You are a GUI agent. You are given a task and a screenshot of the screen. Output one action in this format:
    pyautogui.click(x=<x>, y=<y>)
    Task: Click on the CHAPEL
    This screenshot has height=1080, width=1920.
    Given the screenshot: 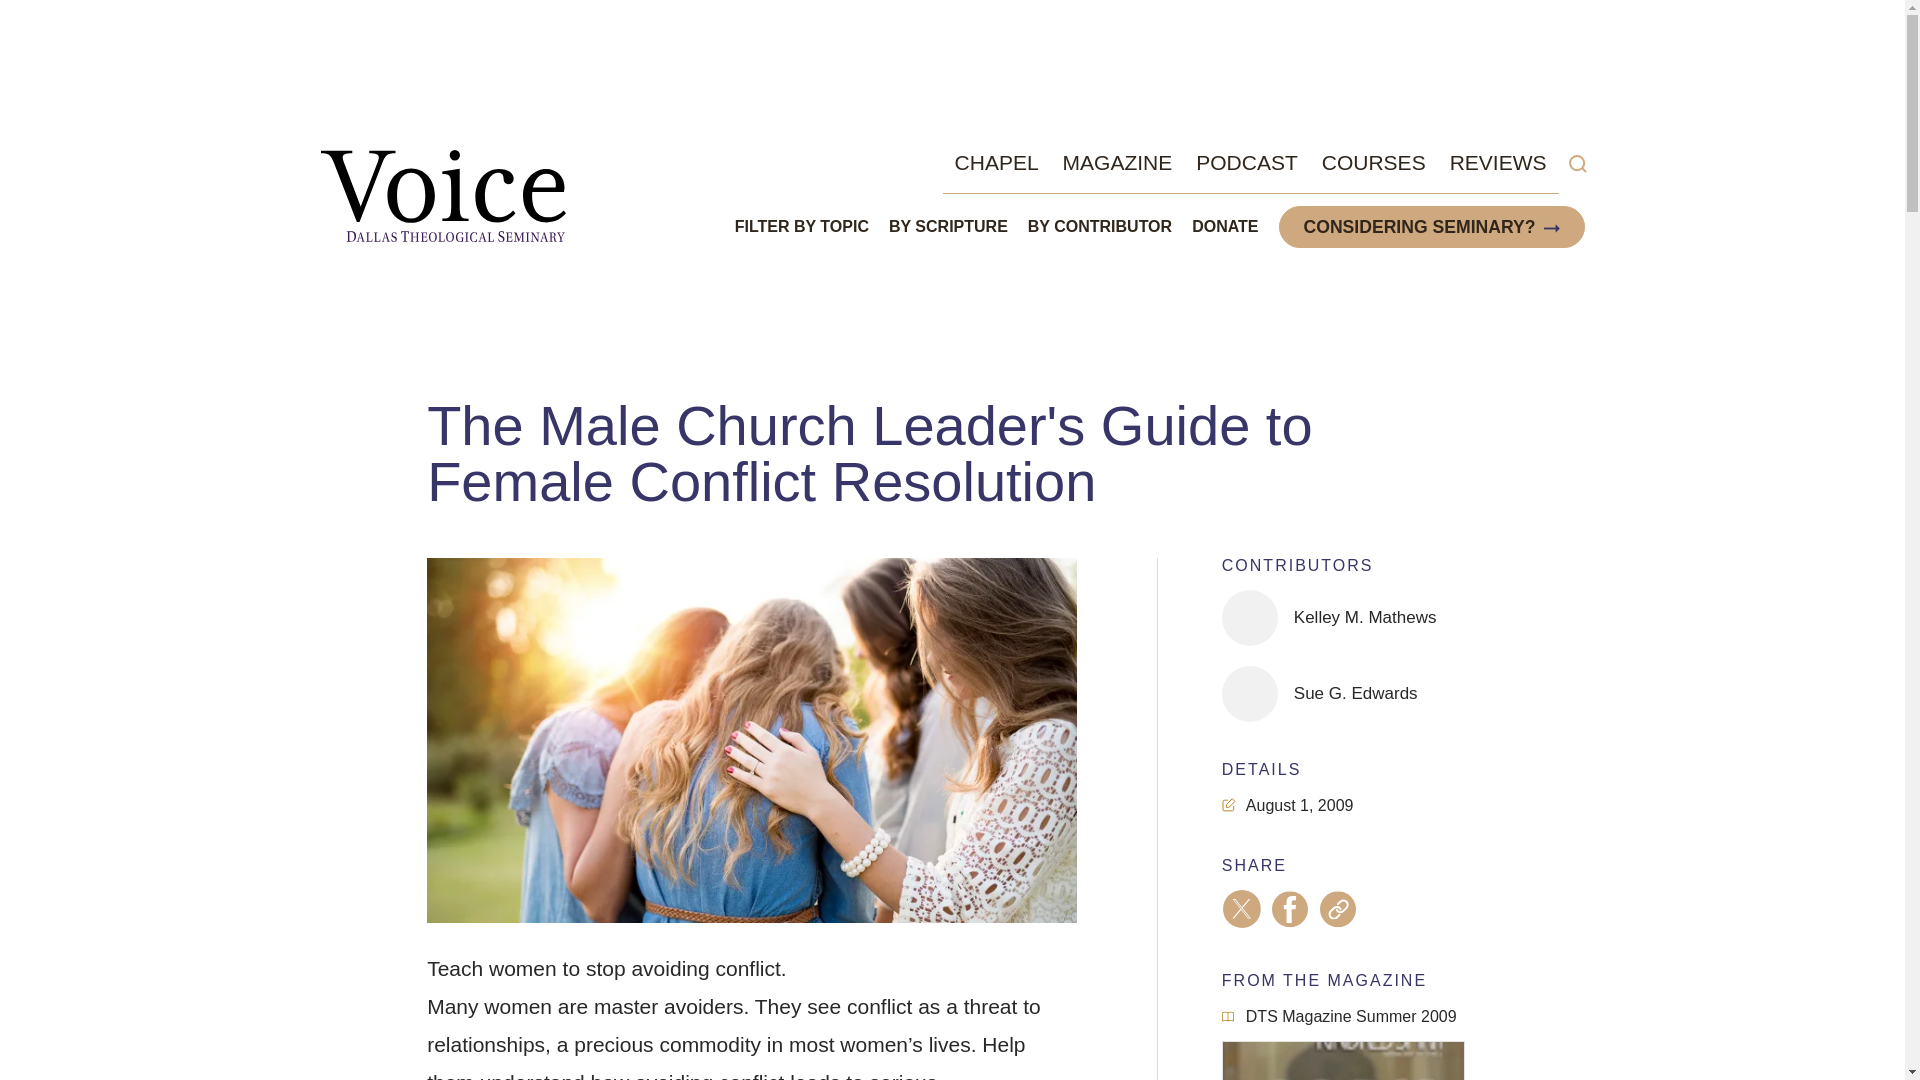 What is the action you would take?
    pyautogui.click(x=996, y=162)
    